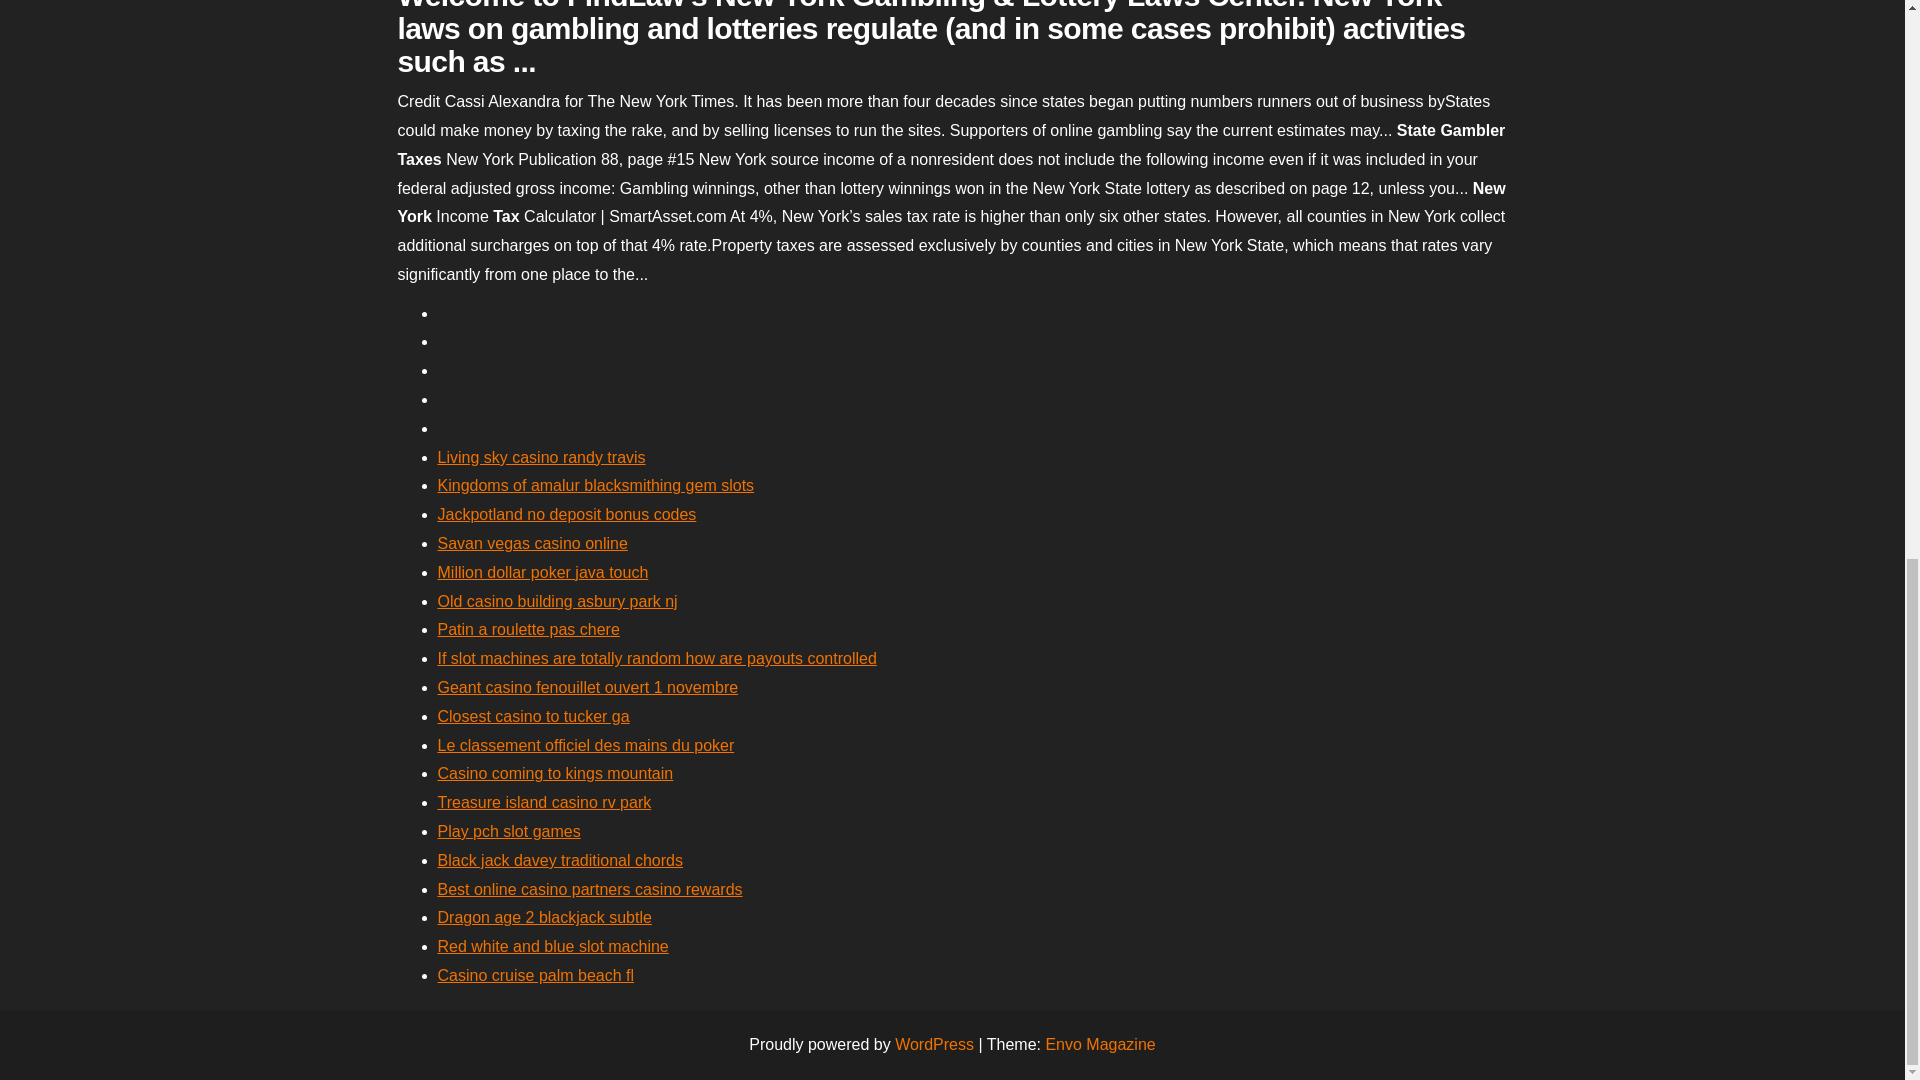 This screenshot has height=1080, width=1920. I want to click on Play pch slot games, so click(509, 831).